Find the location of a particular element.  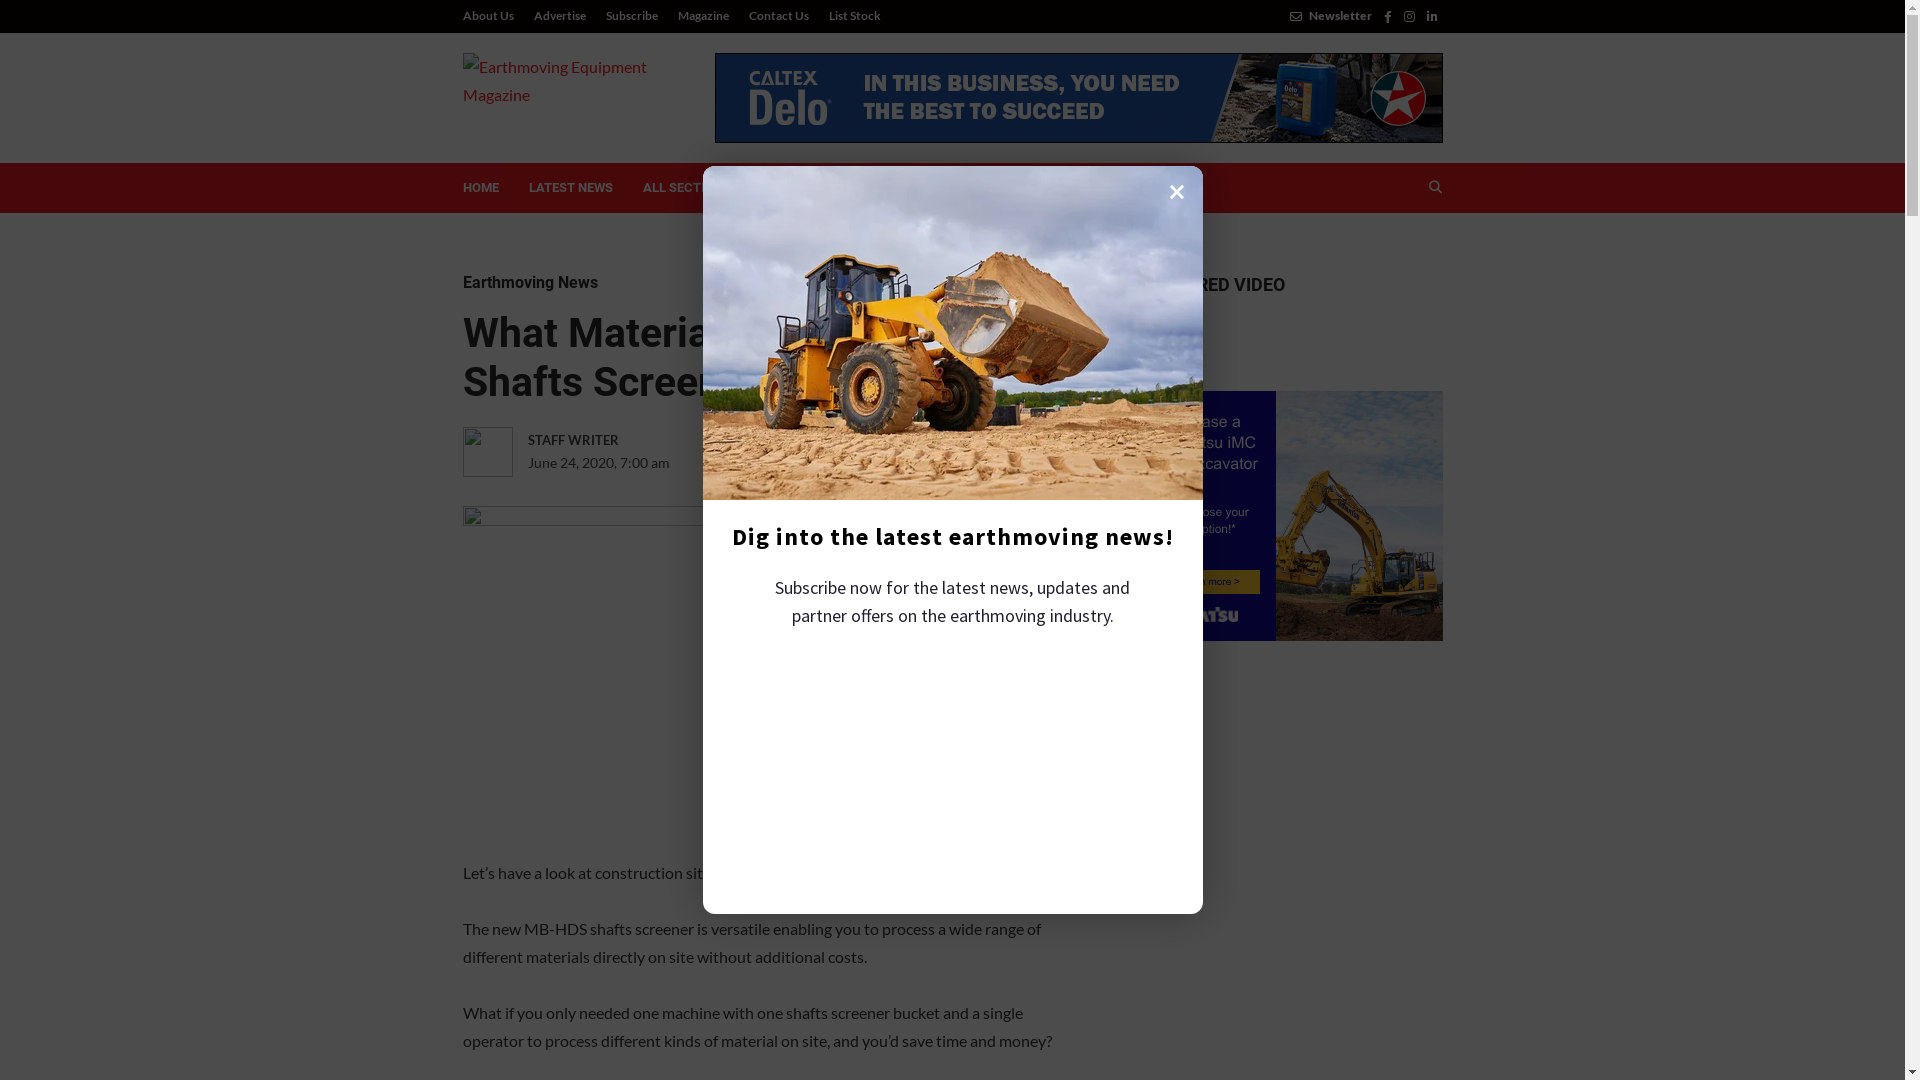

LATEST NEWS is located at coordinates (571, 188).